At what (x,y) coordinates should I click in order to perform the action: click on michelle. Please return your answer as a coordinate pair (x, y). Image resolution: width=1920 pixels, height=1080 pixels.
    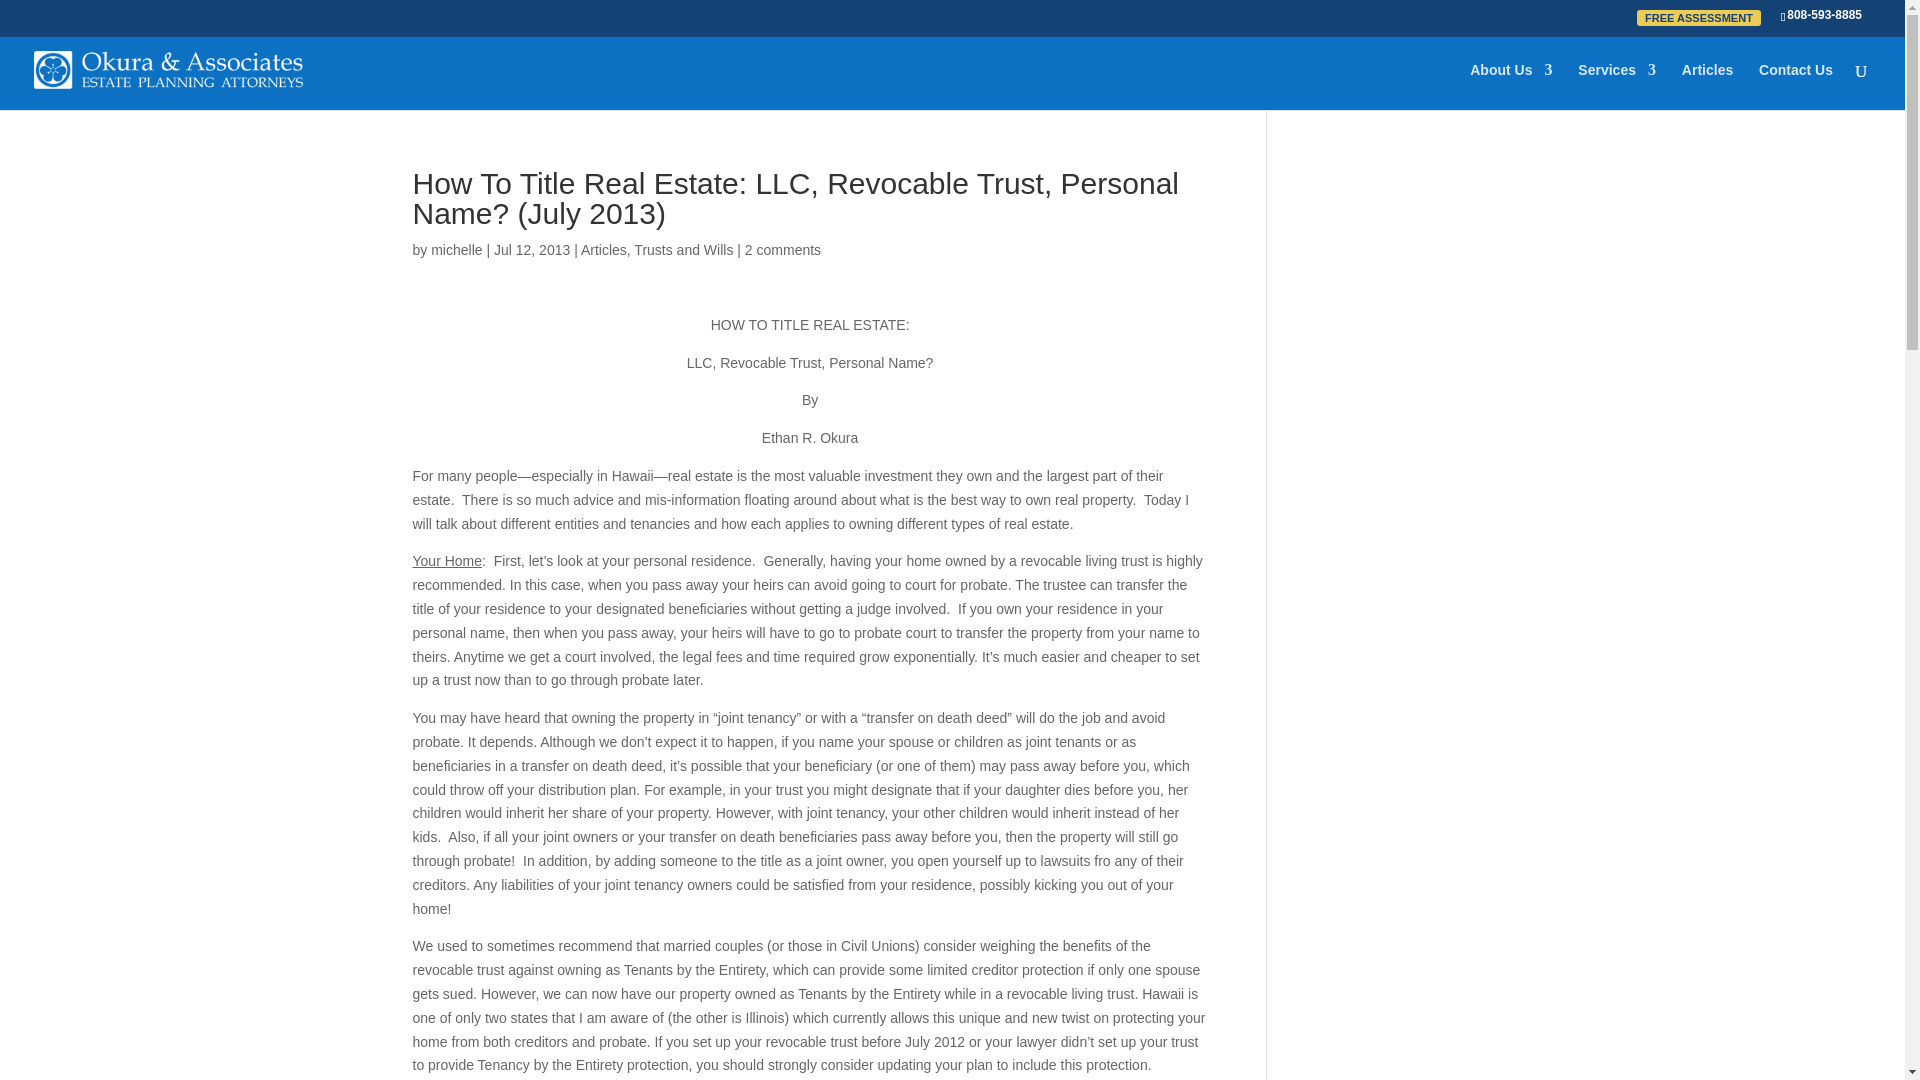
    Looking at the image, I should click on (456, 250).